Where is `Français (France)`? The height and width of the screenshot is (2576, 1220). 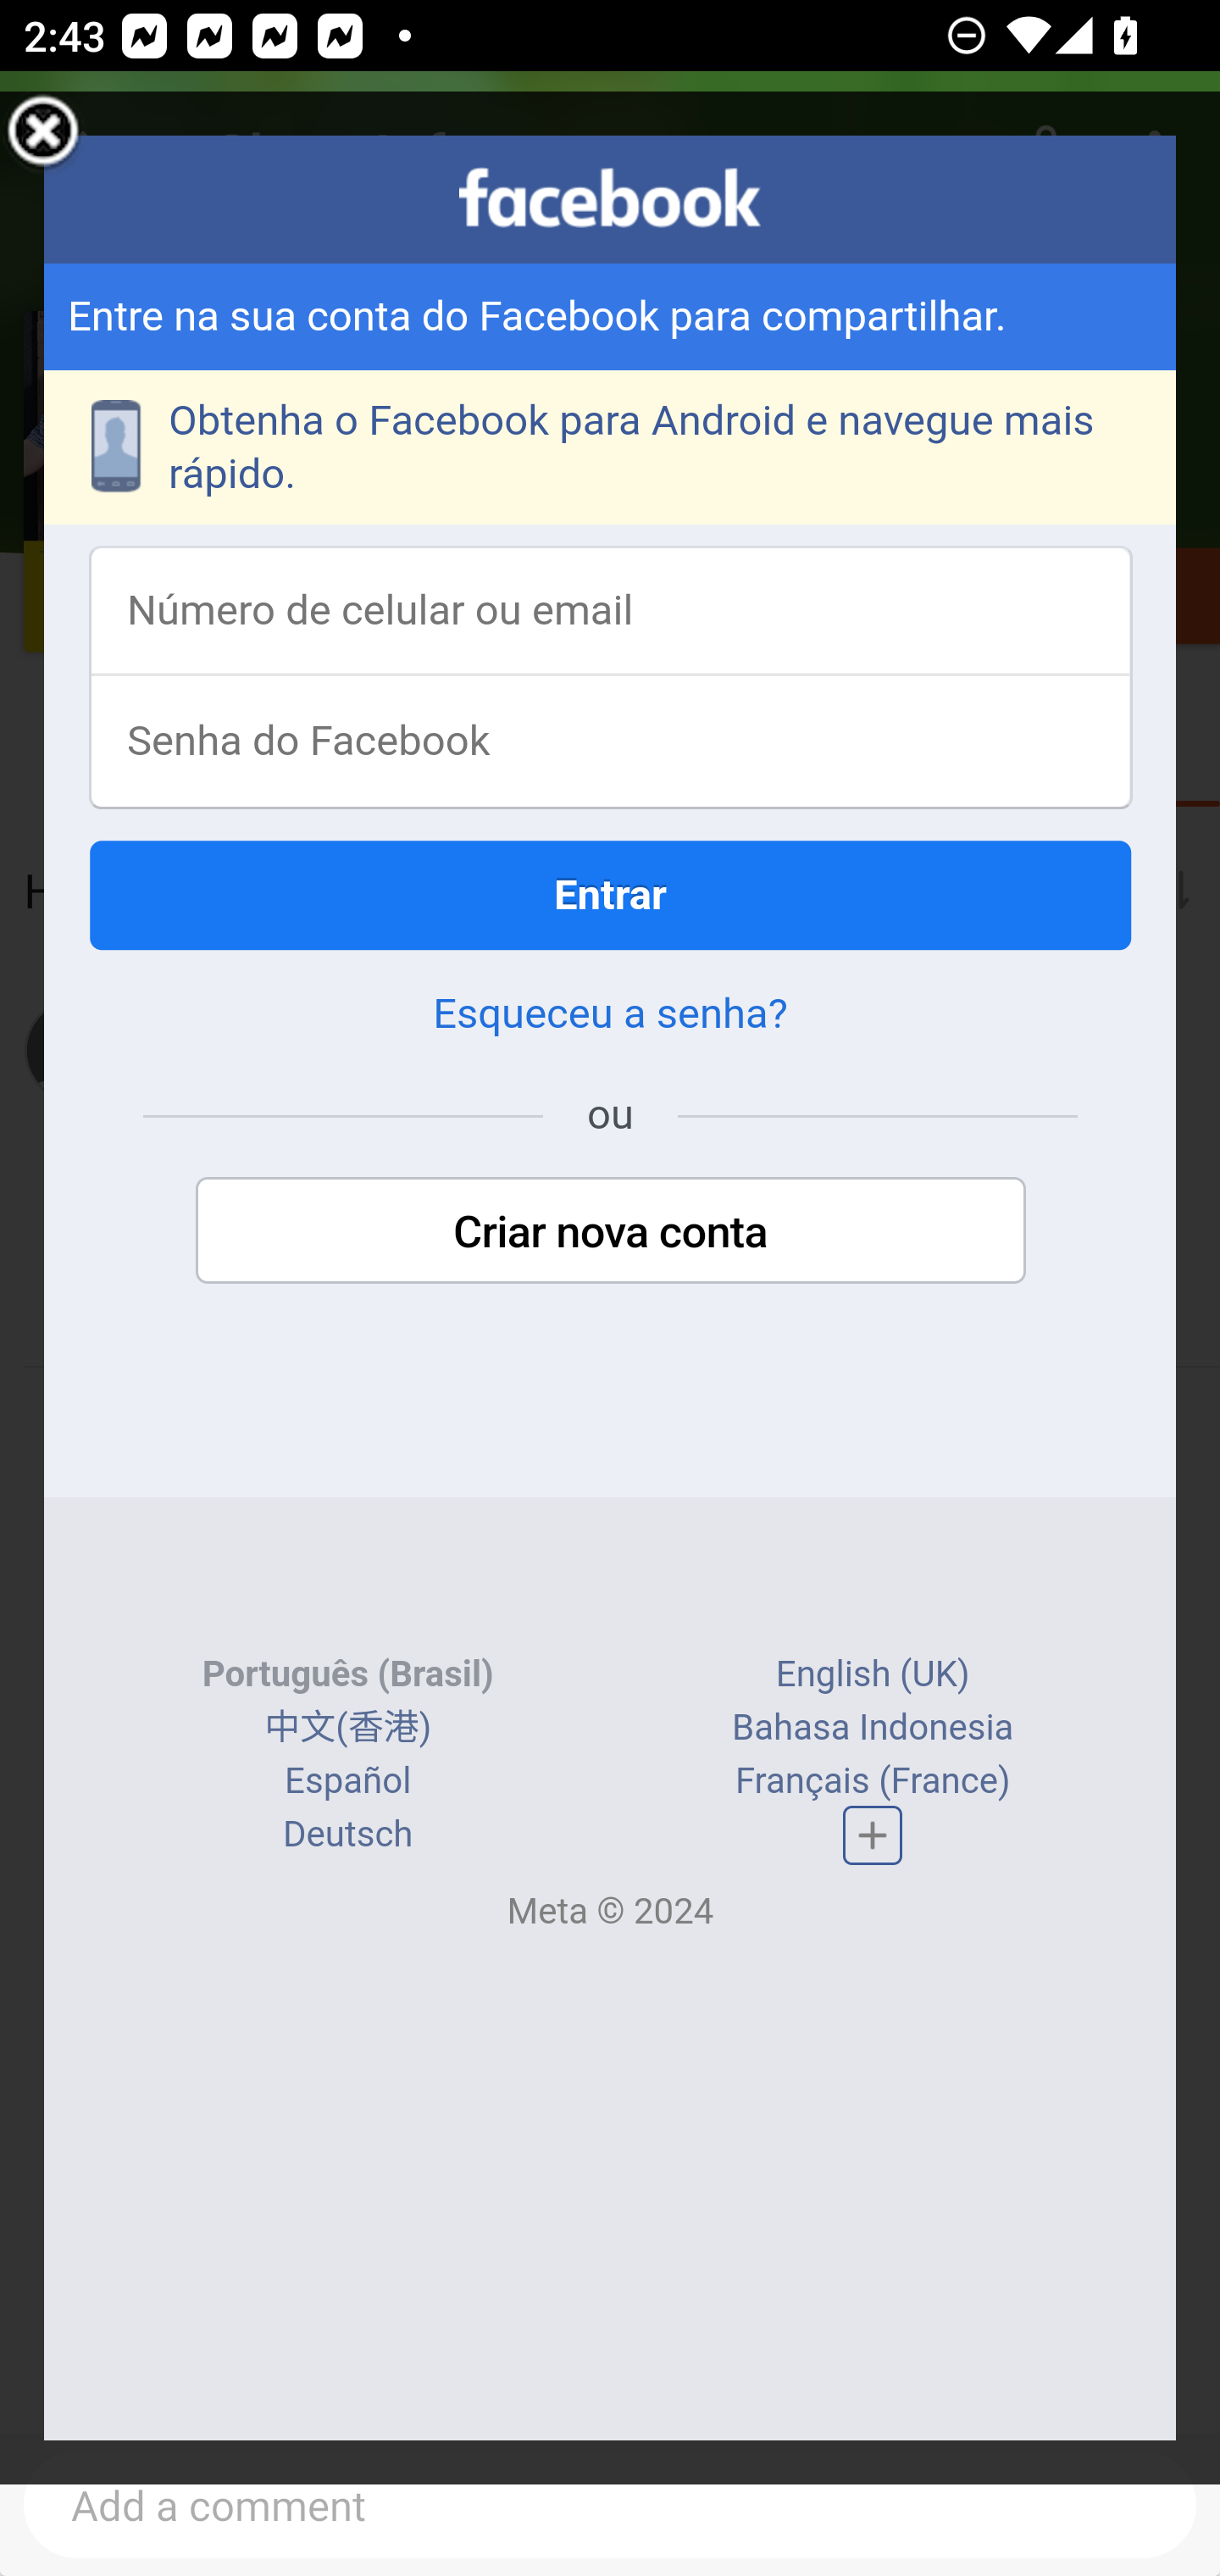 Français (France) is located at coordinates (871, 1784).